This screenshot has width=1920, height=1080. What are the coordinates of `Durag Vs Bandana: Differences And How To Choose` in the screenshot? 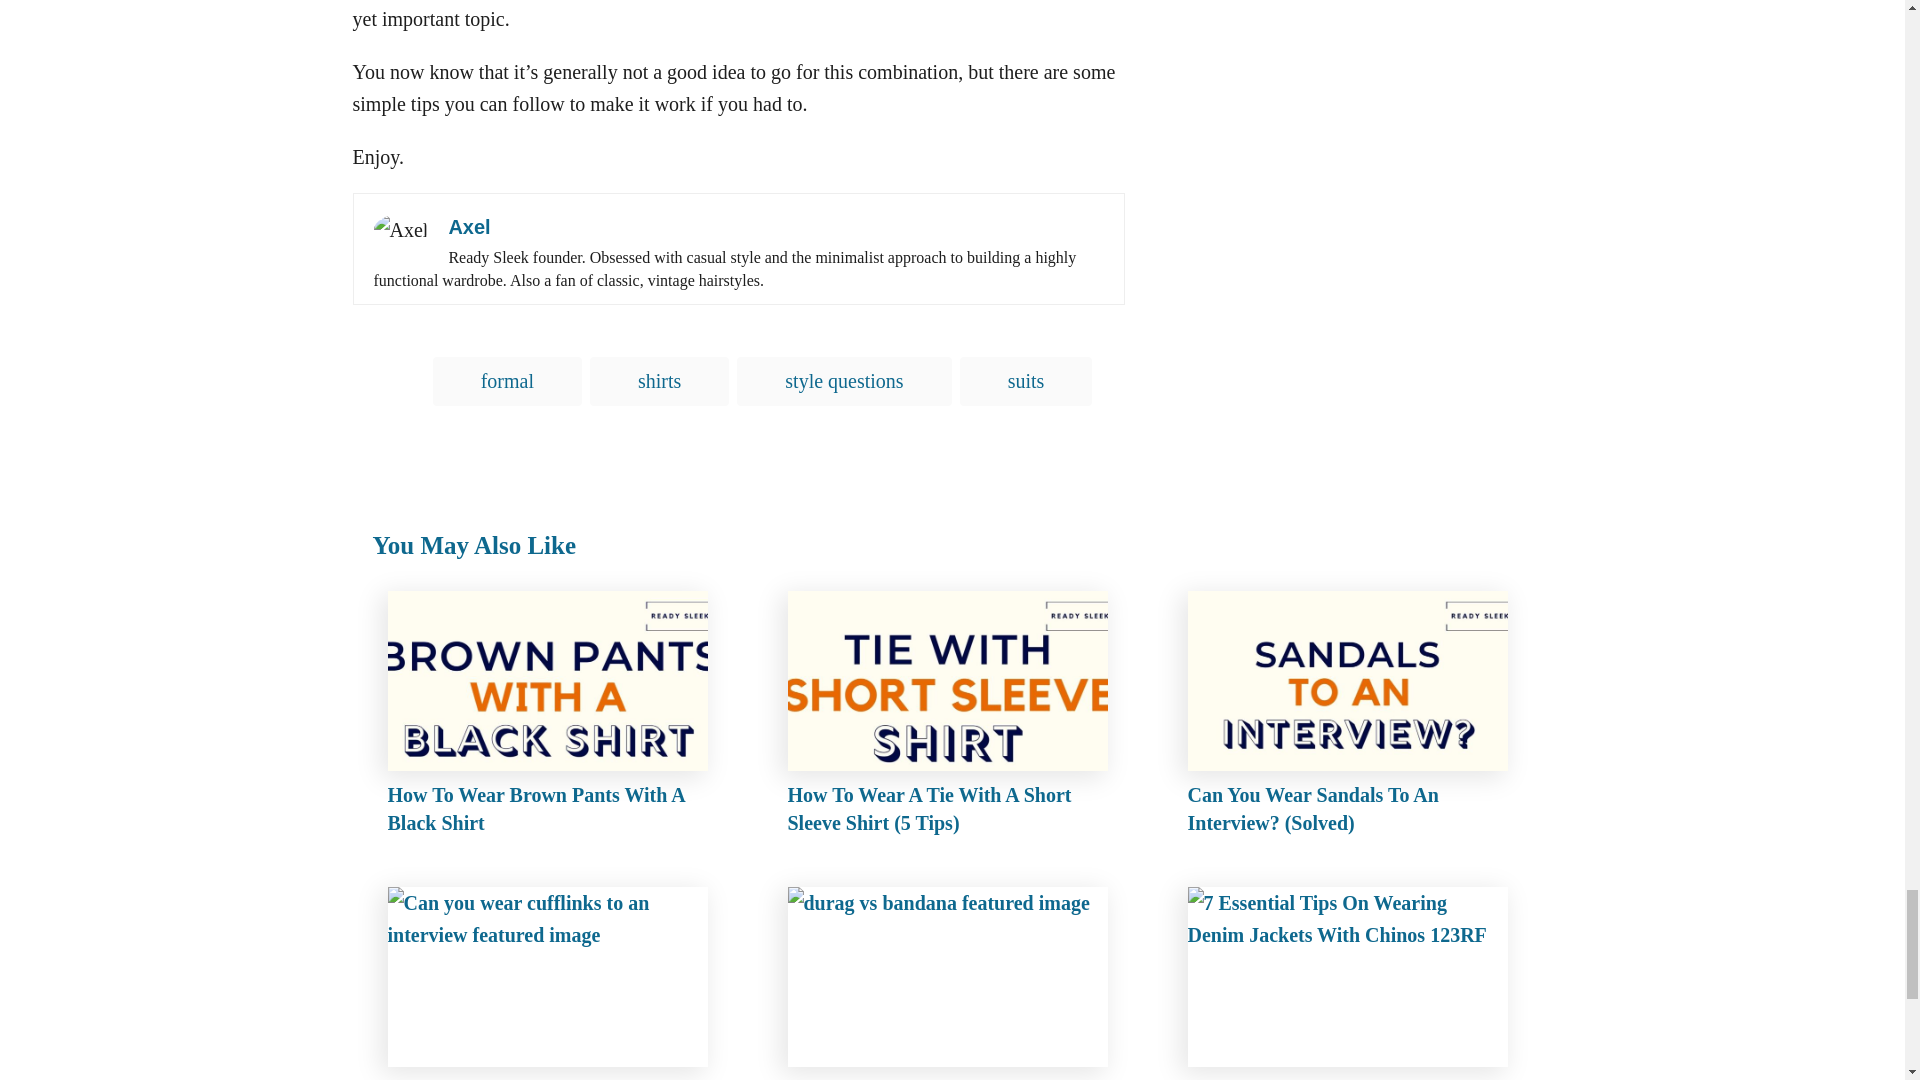 It's located at (952, 983).